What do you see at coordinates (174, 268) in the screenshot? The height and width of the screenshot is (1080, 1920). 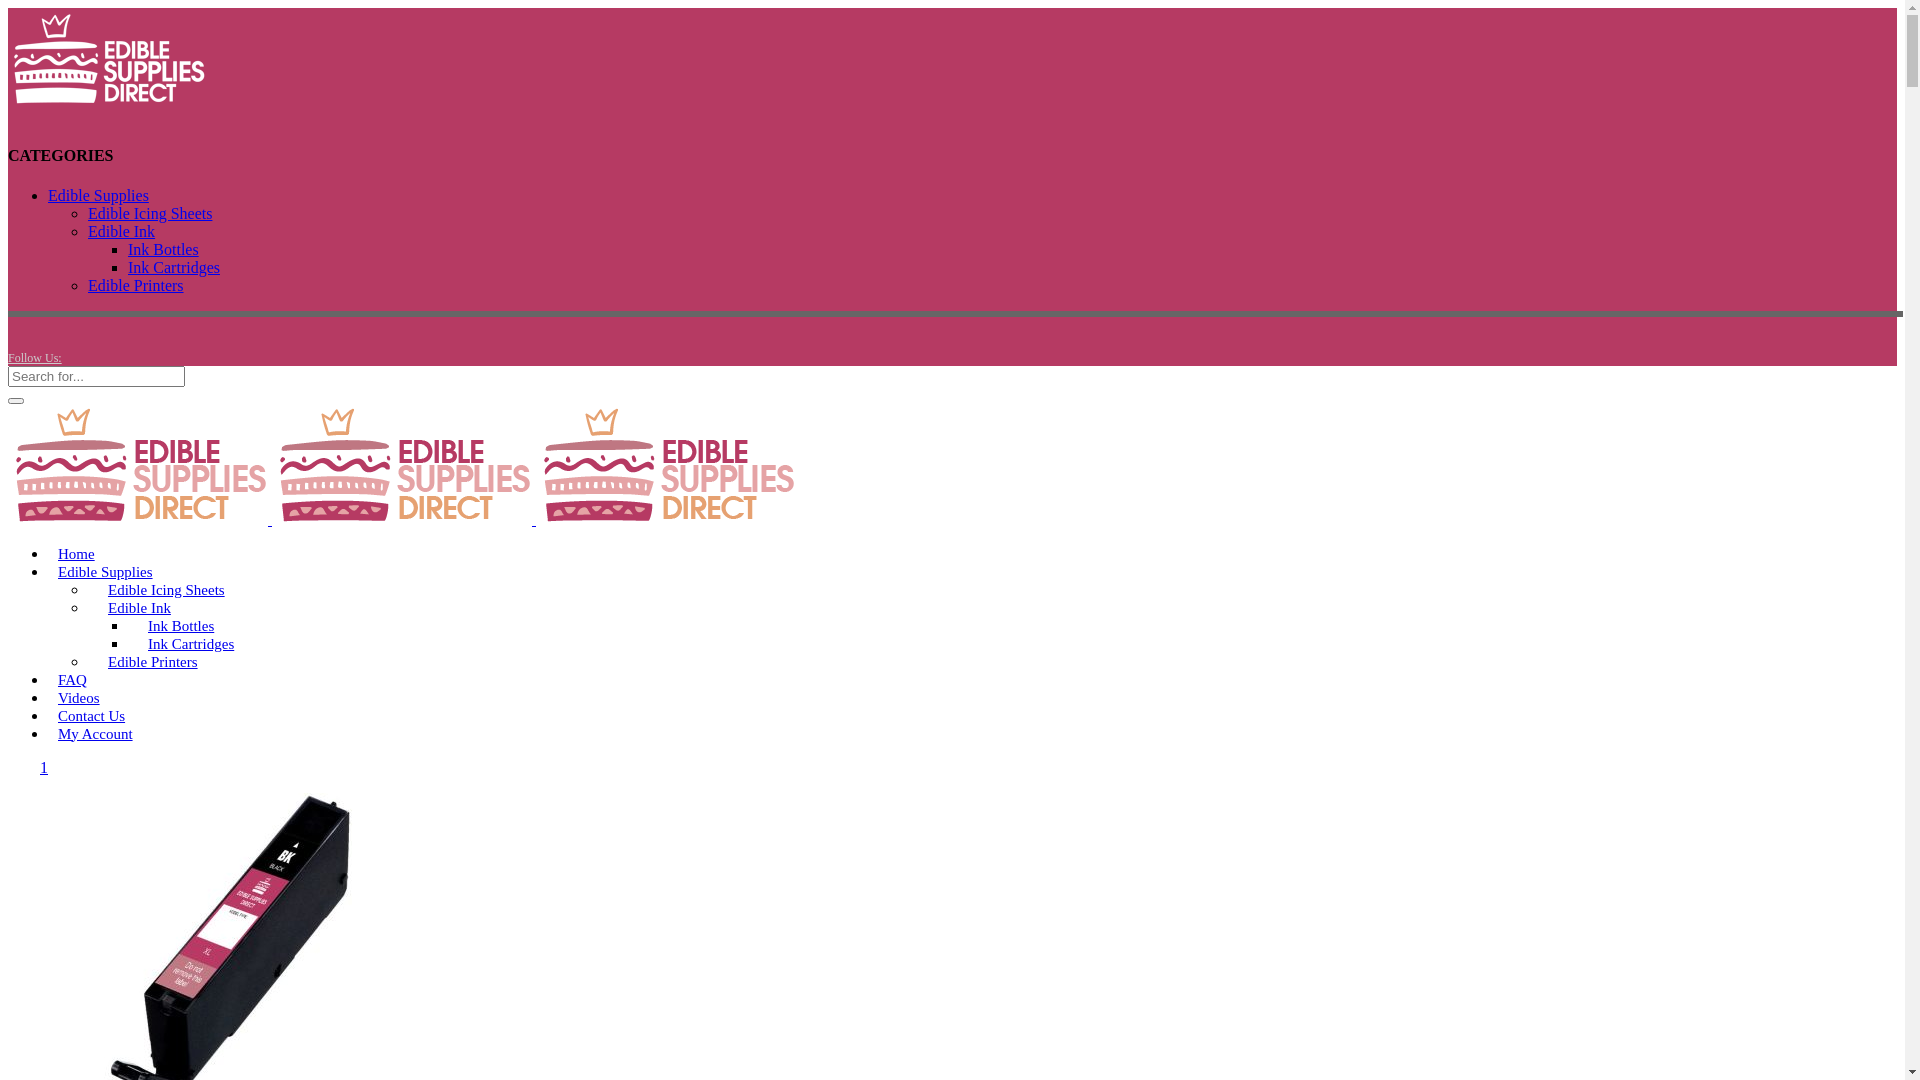 I see `Ink Cartridges` at bounding box center [174, 268].